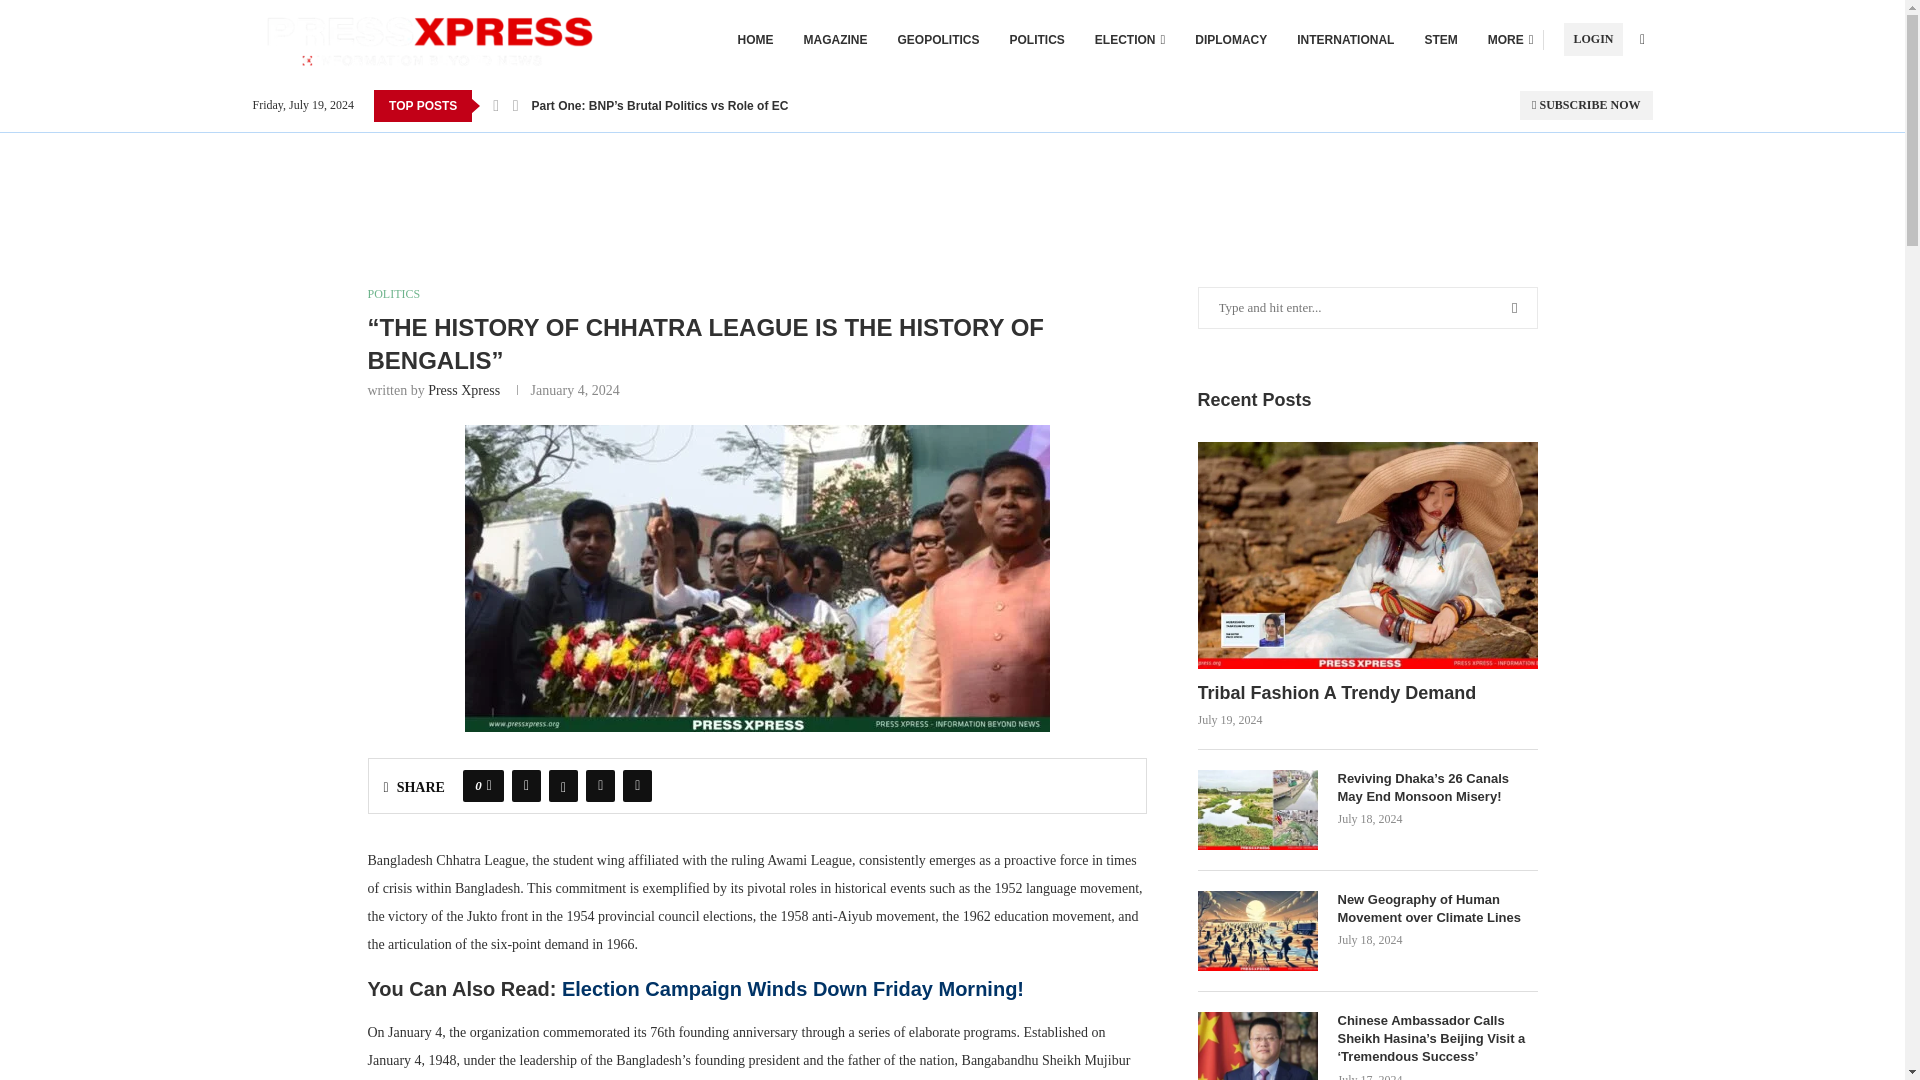 This screenshot has height=1080, width=1920. I want to click on ELECTION, so click(1130, 40).